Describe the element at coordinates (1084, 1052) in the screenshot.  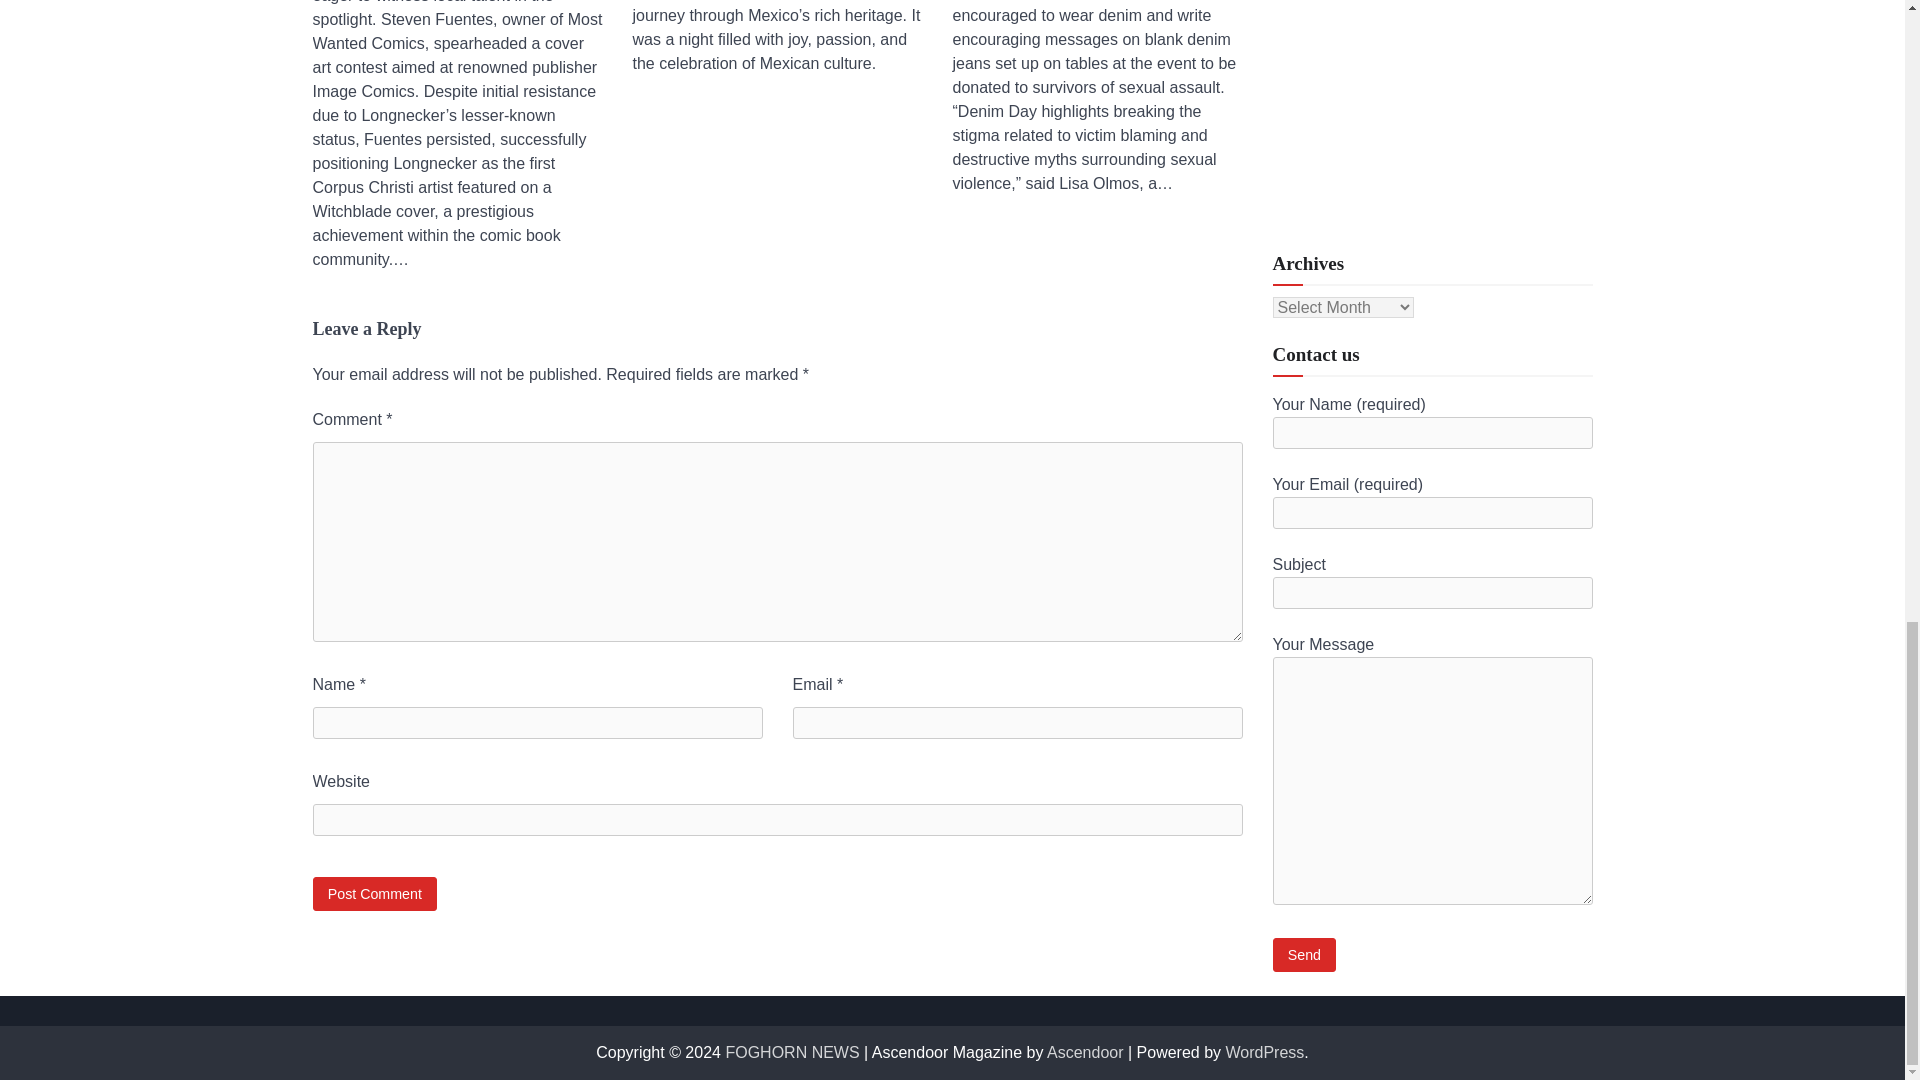
I see `Ascendoor` at that location.